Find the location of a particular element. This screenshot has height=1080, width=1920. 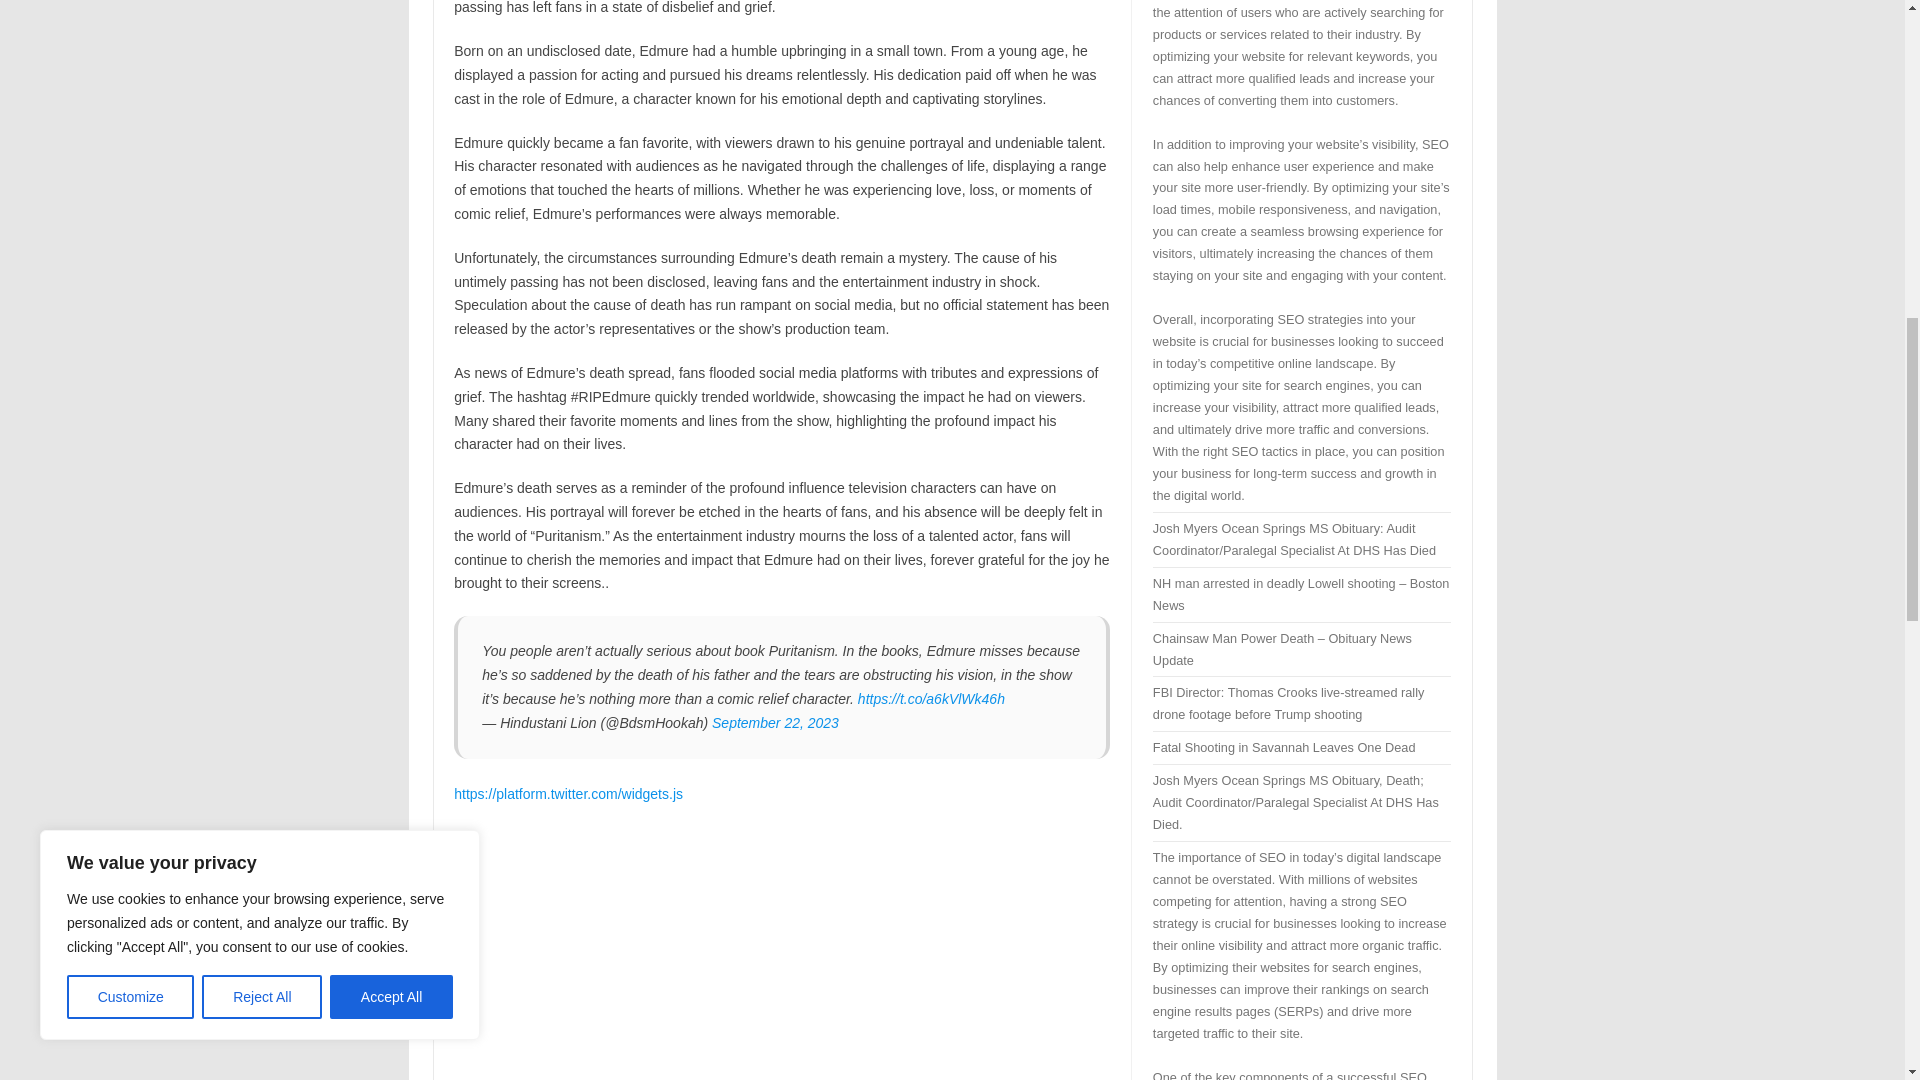

YouTube video player is located at coordinates (733, 954).